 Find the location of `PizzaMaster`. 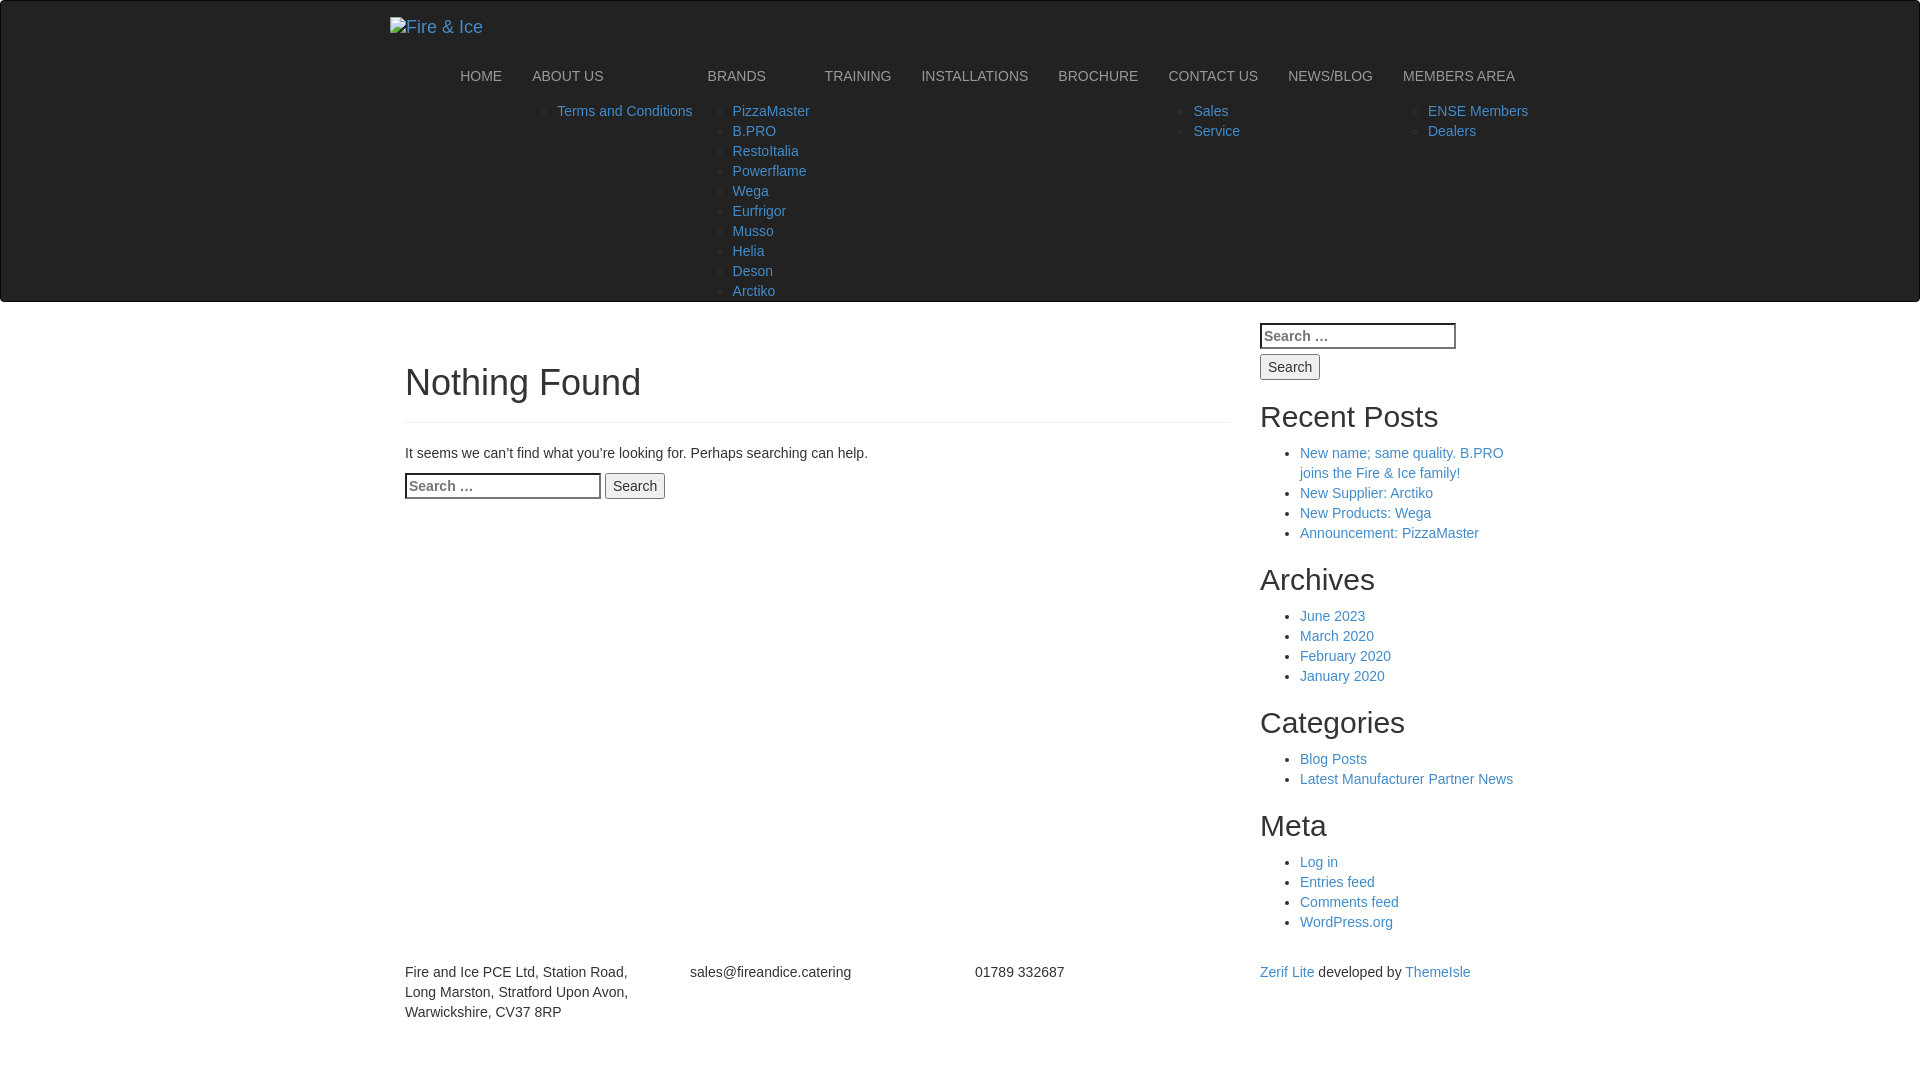

PizzaMaster is located at coordinates (772, 111).